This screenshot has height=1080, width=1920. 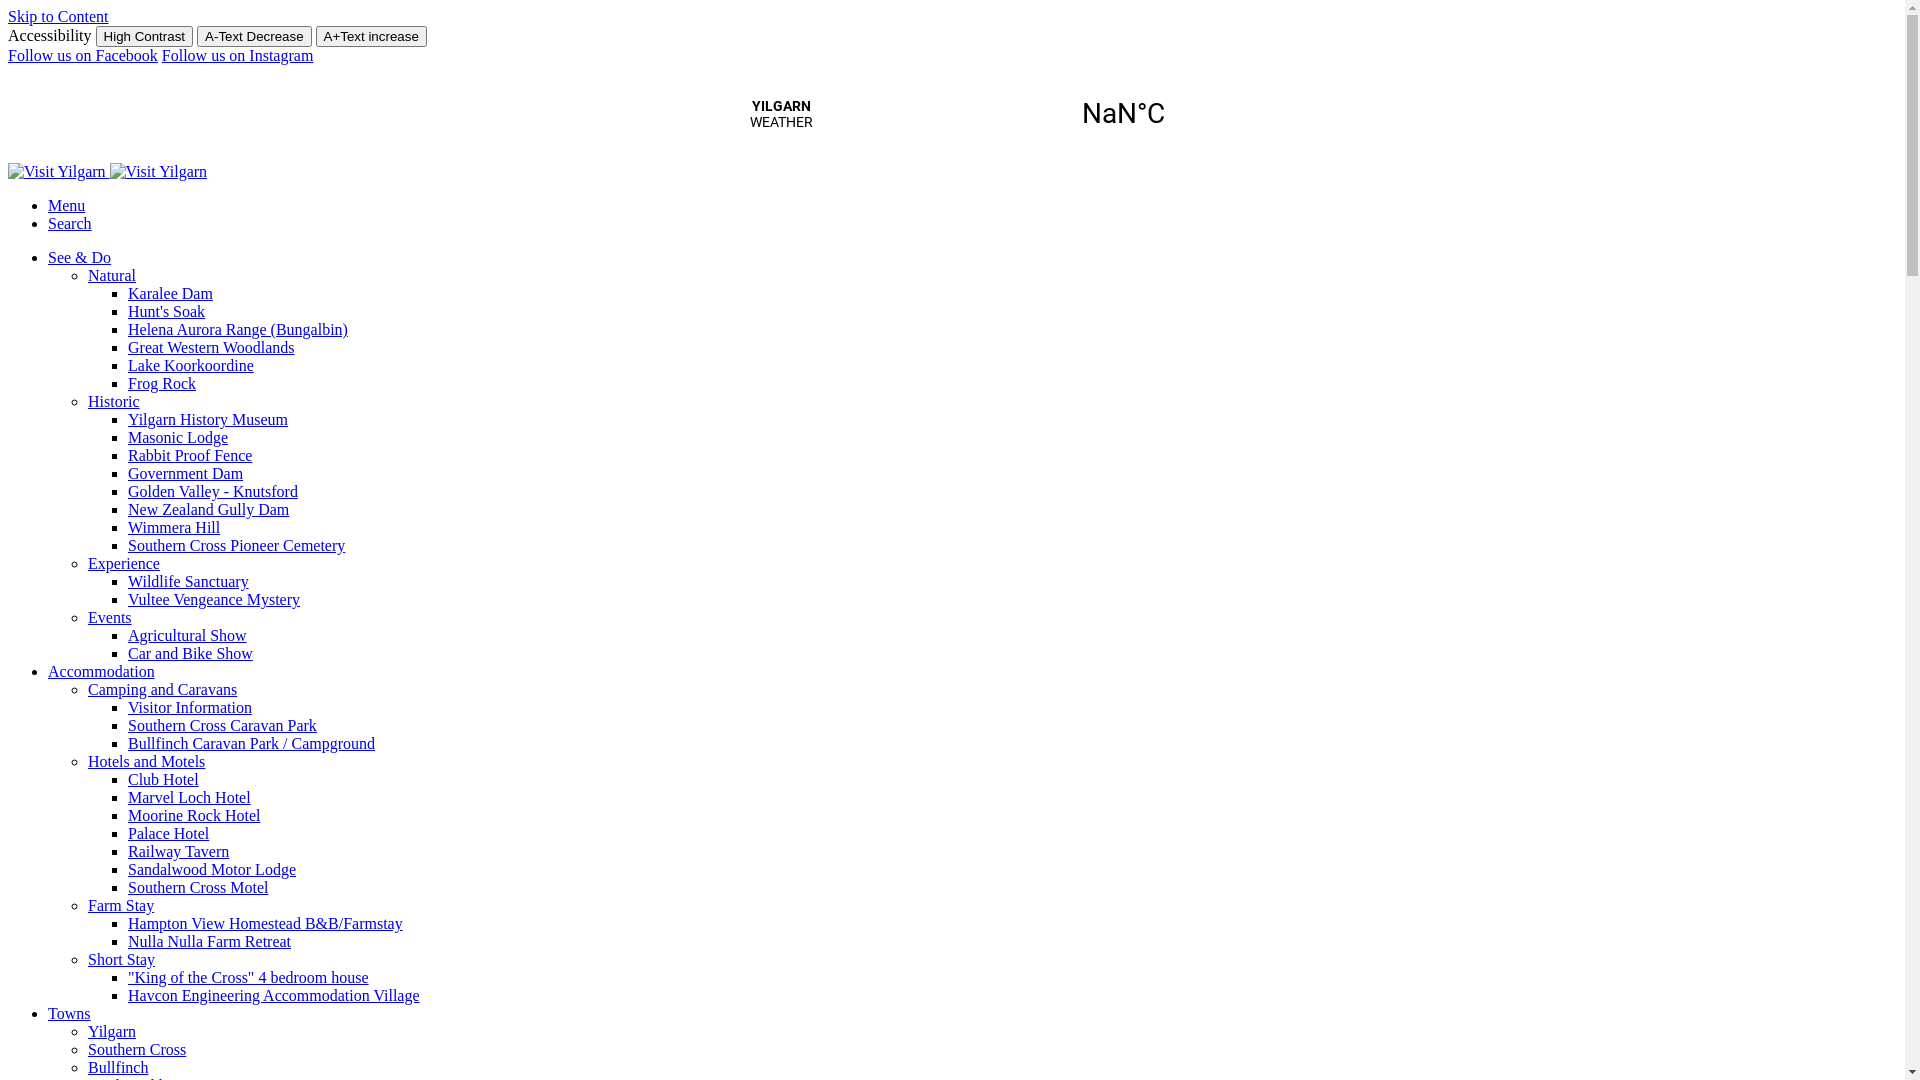 I want to click on Palace Hotel, so click(x=168, y=834).